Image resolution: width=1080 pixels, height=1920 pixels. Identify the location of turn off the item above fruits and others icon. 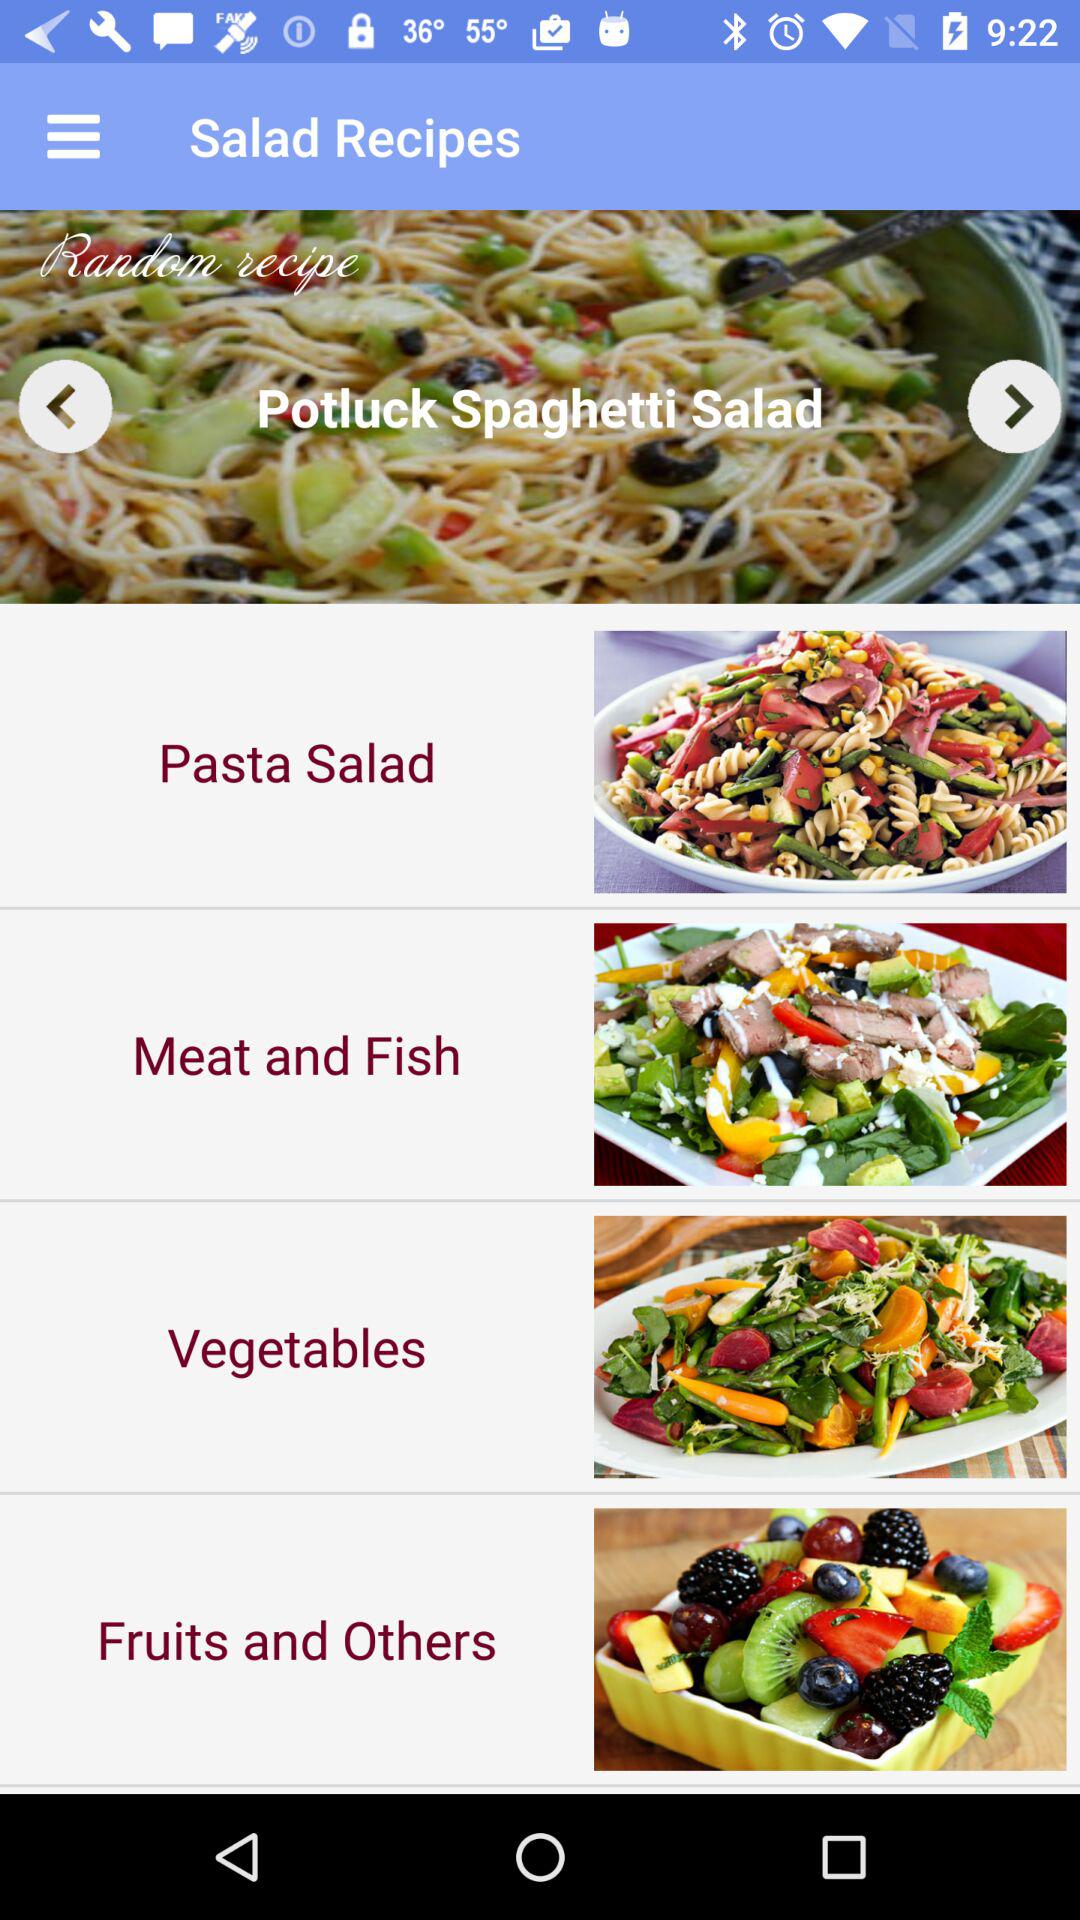
(297, 1346).